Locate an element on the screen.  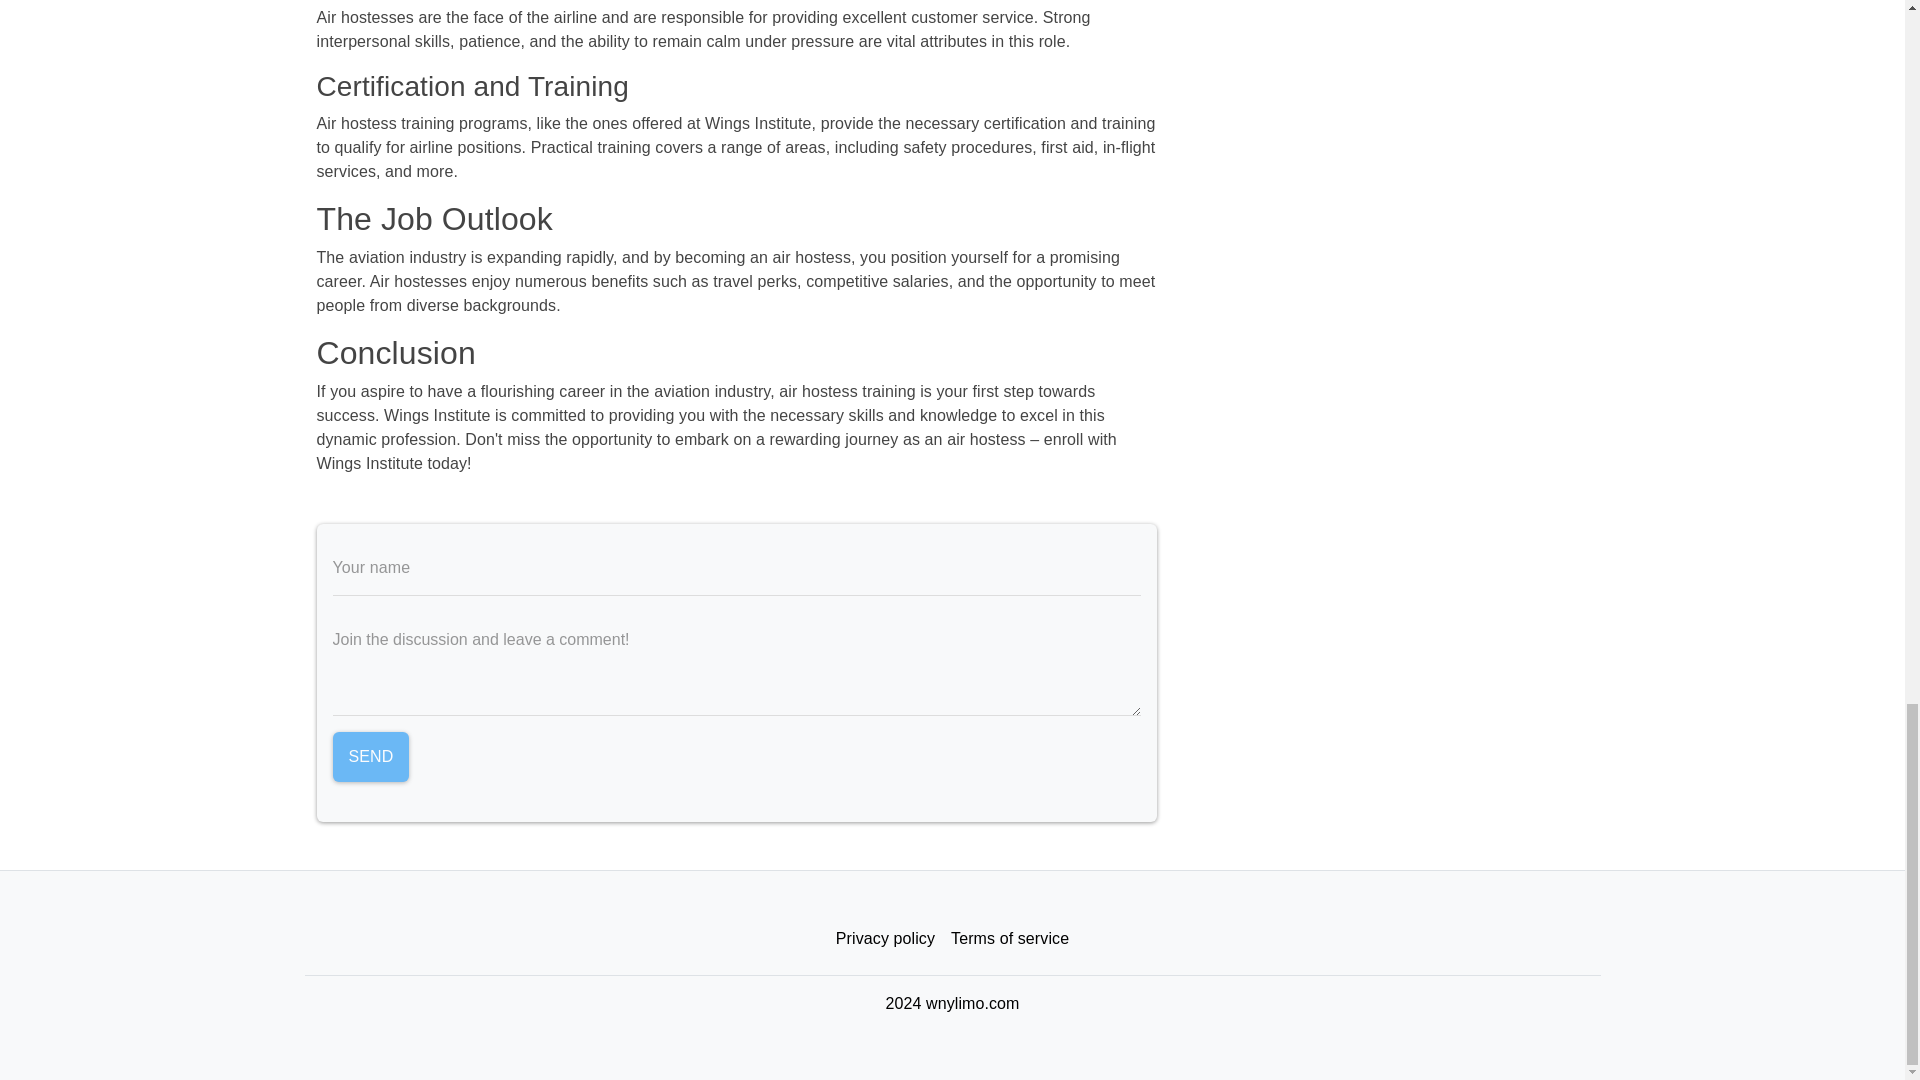
Privacy policy is located at coordinates (884, 939).